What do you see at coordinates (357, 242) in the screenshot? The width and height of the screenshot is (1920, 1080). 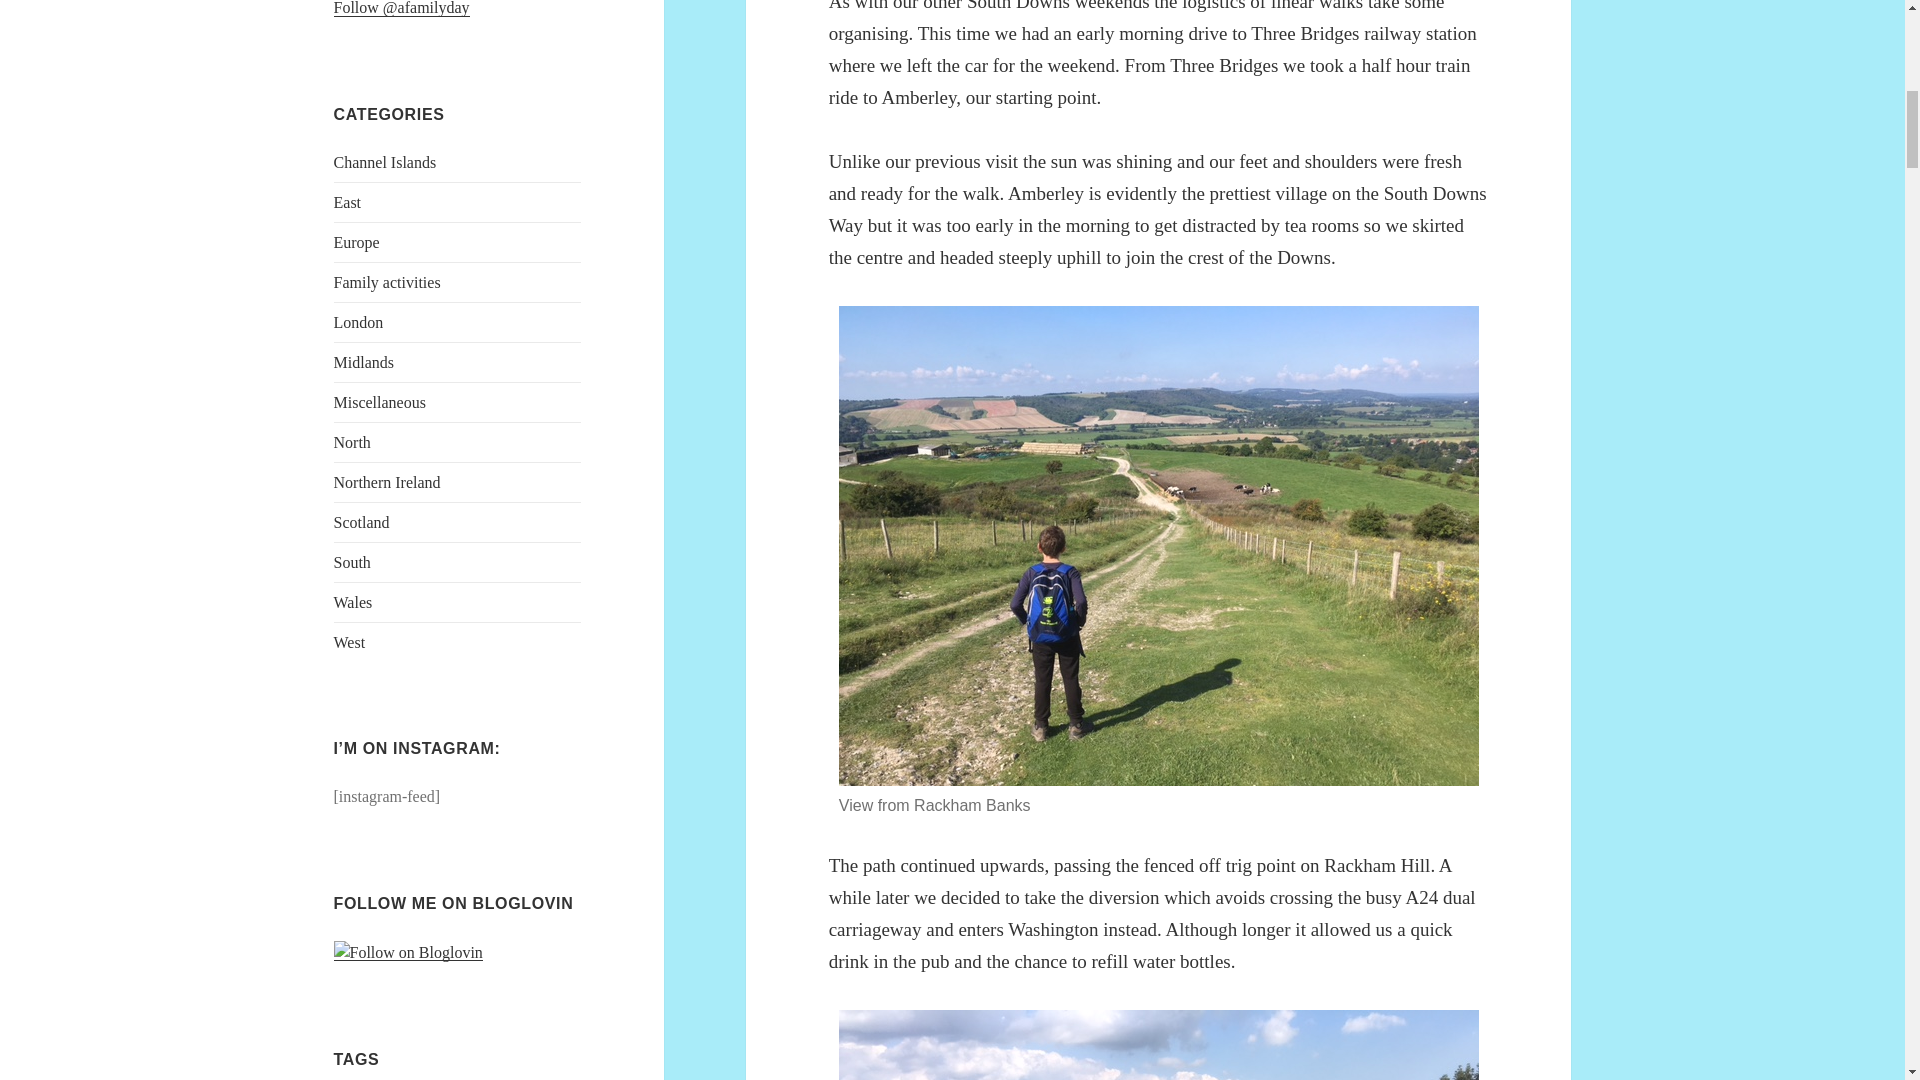 I see `Europe` at bounding box center [357, 242].